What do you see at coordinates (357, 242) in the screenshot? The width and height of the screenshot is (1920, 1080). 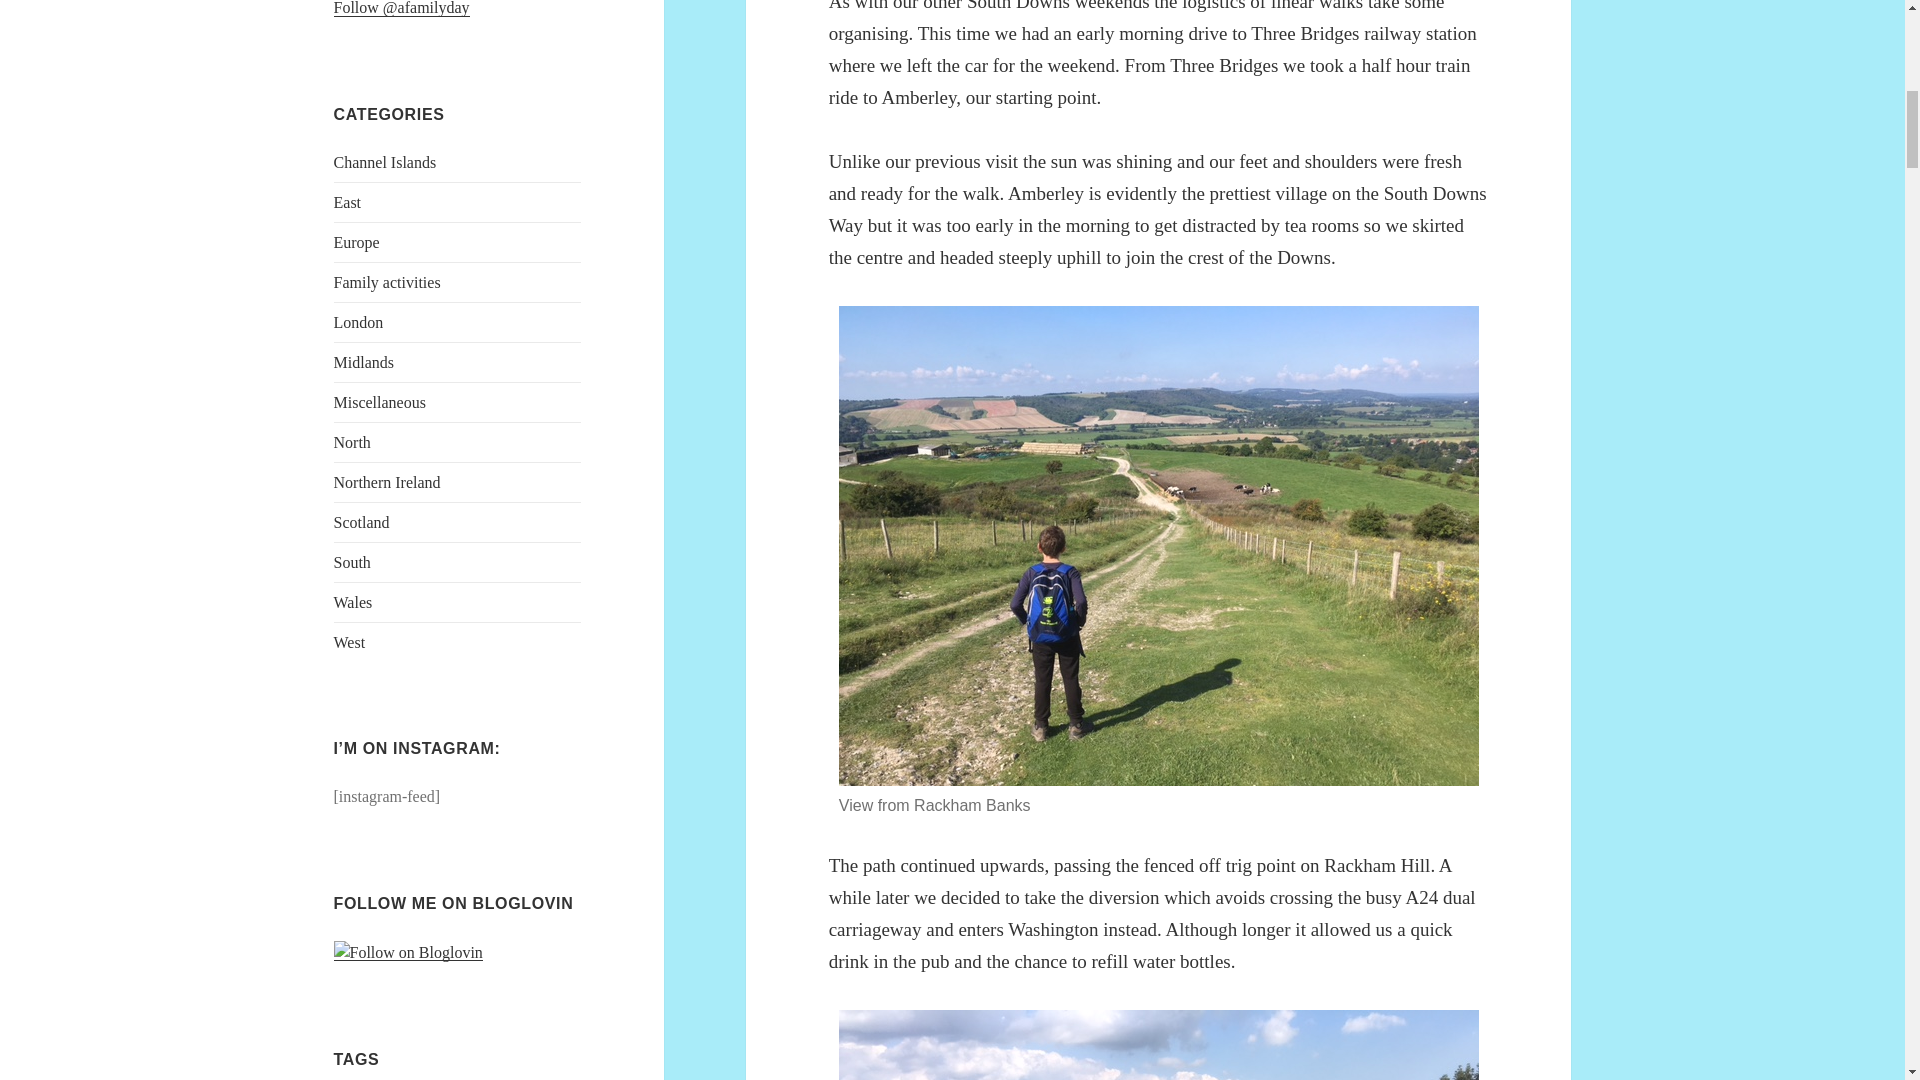 I see `Europe` at bounding box center [357, 242].